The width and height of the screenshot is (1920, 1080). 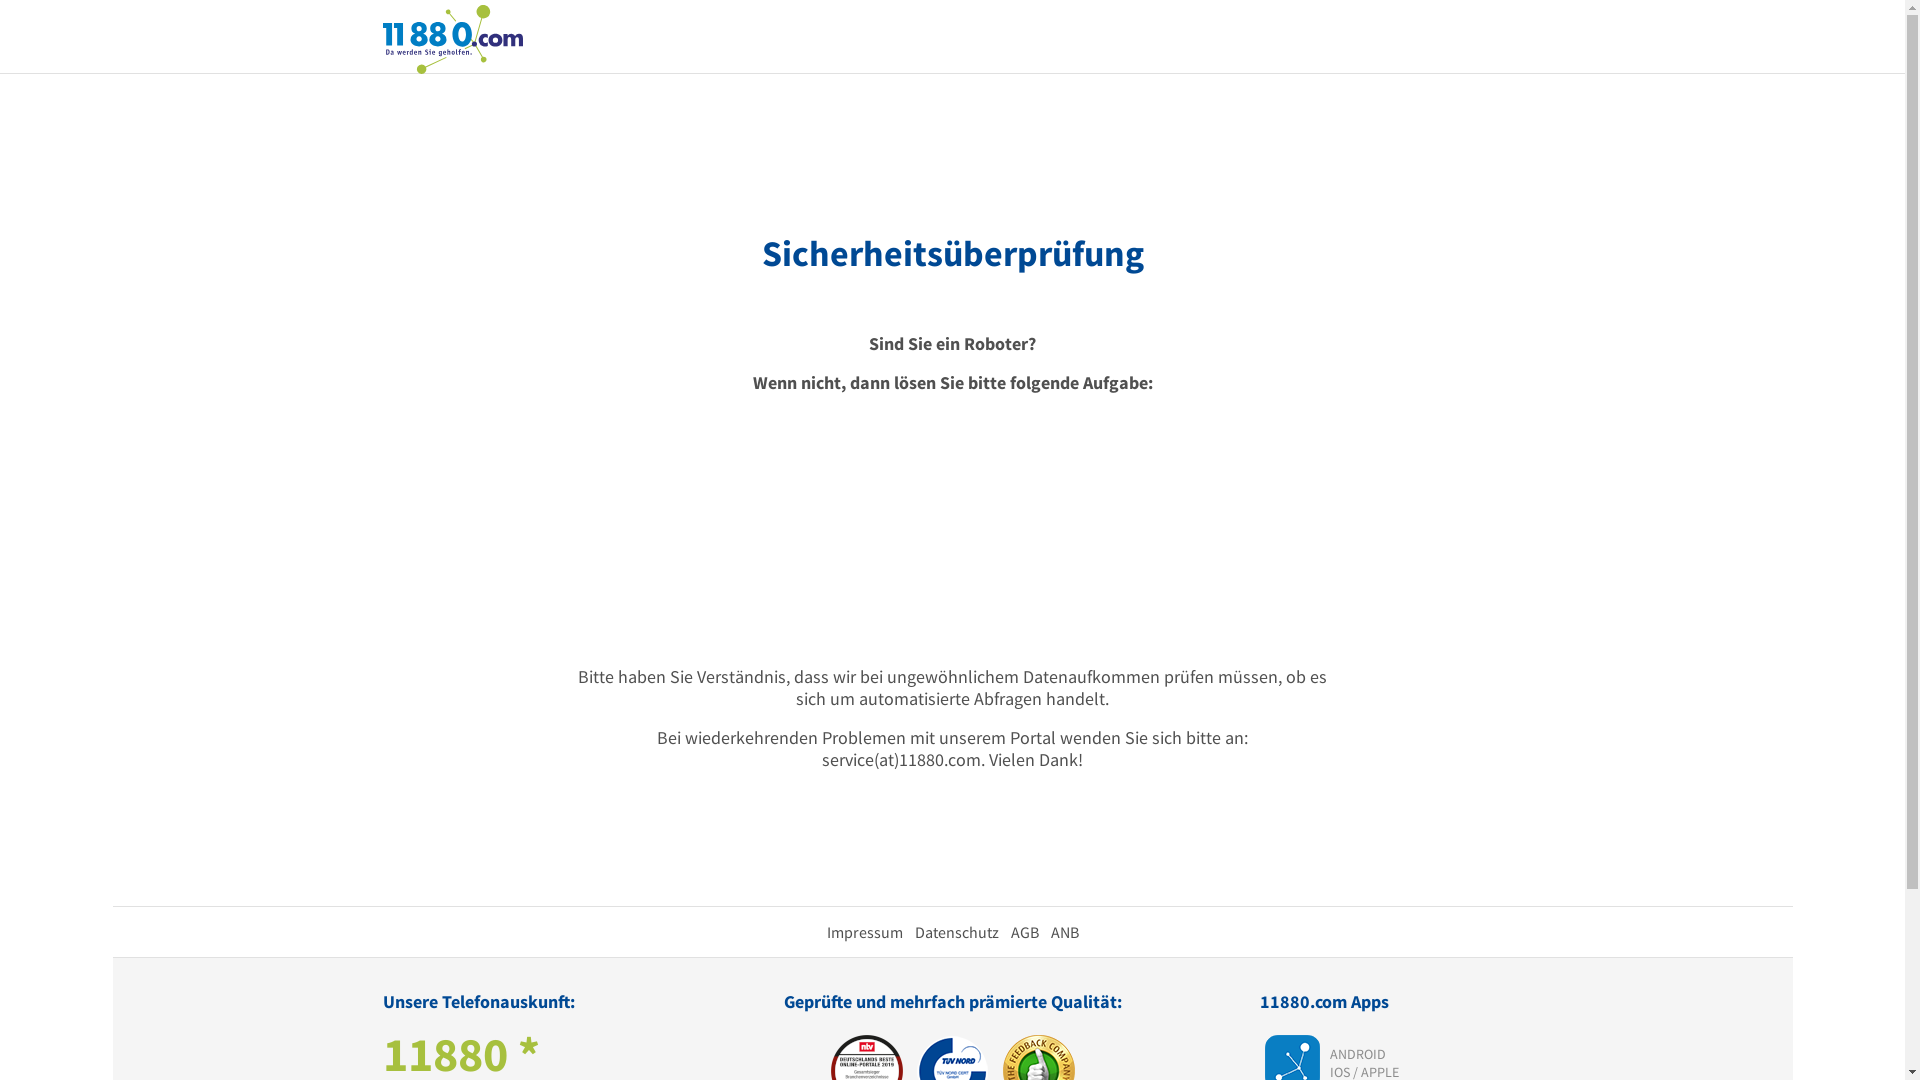 What do you see at coordinates (1024, 932) in the screenshot?
I see `AGB` at bounding box center [1024, 932].